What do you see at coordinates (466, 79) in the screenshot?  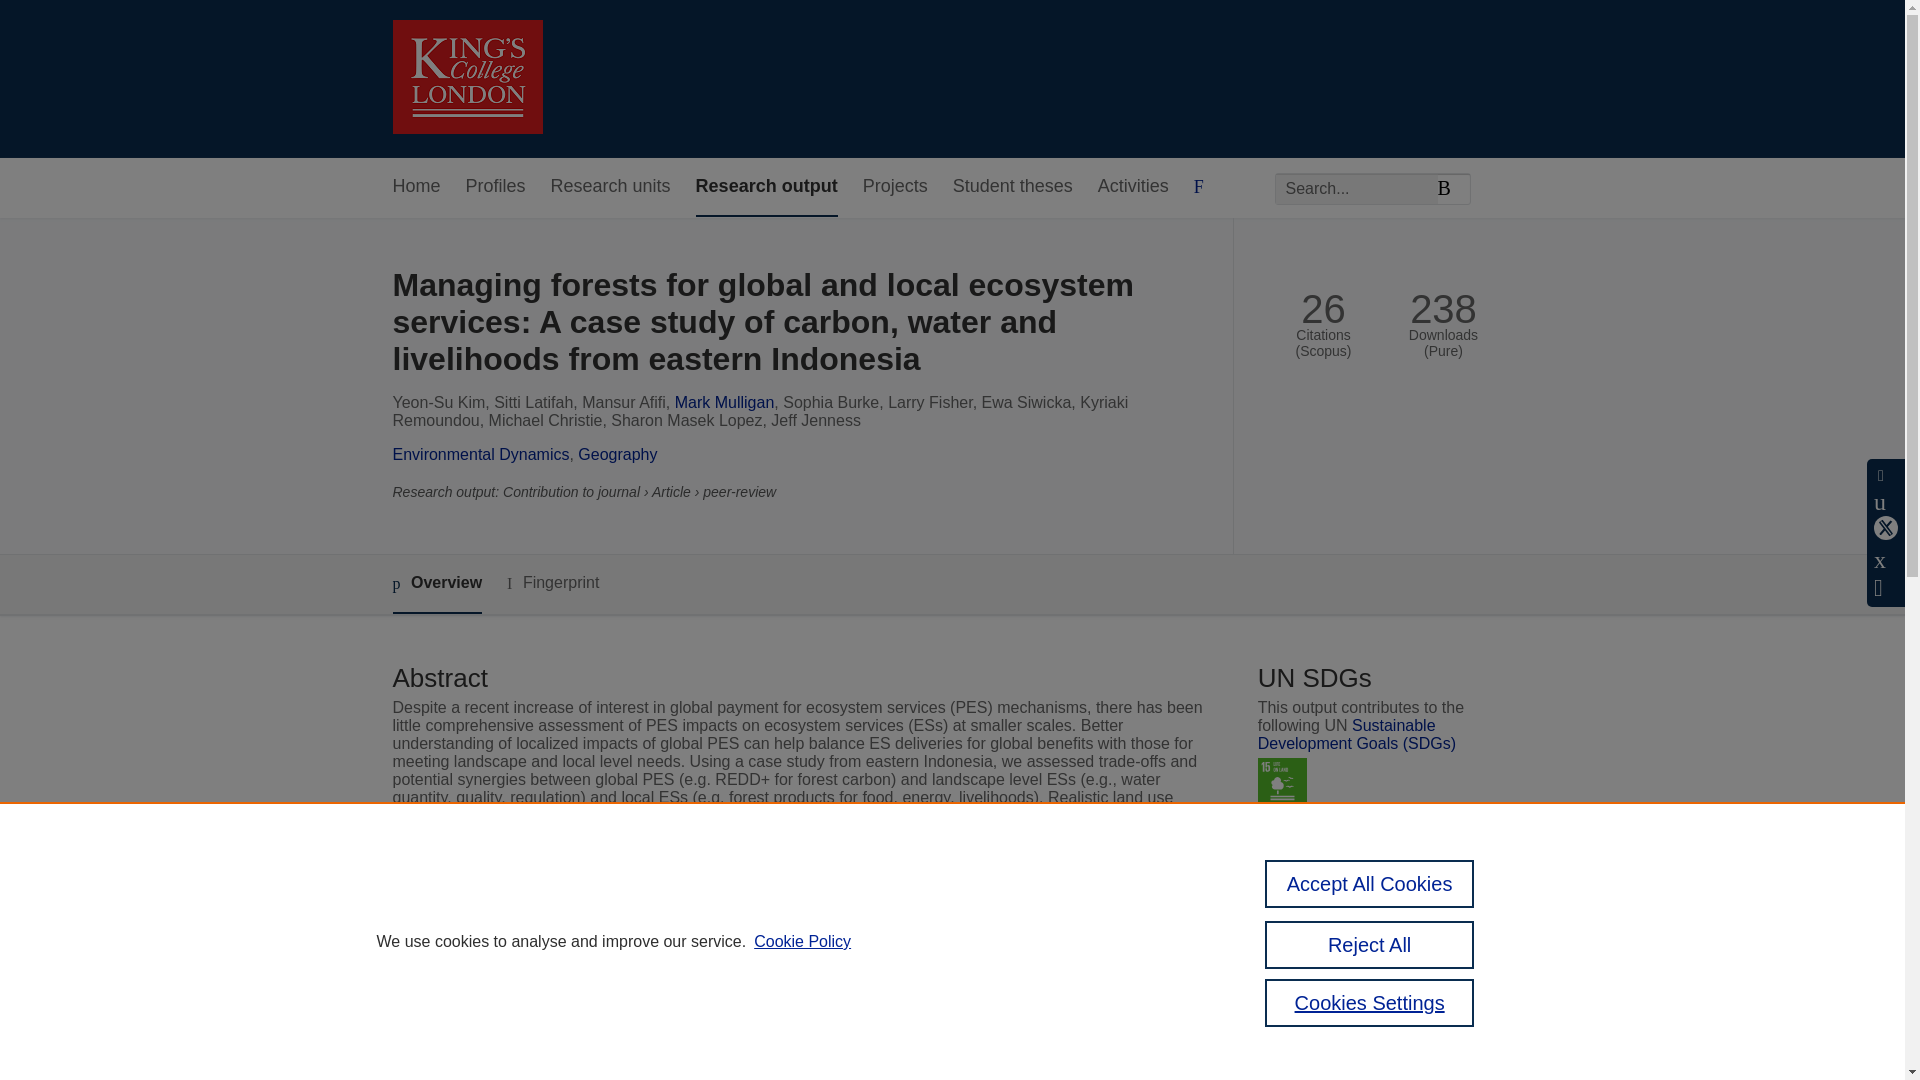 I see `King's College London Home` at bounding box center [466, 79].